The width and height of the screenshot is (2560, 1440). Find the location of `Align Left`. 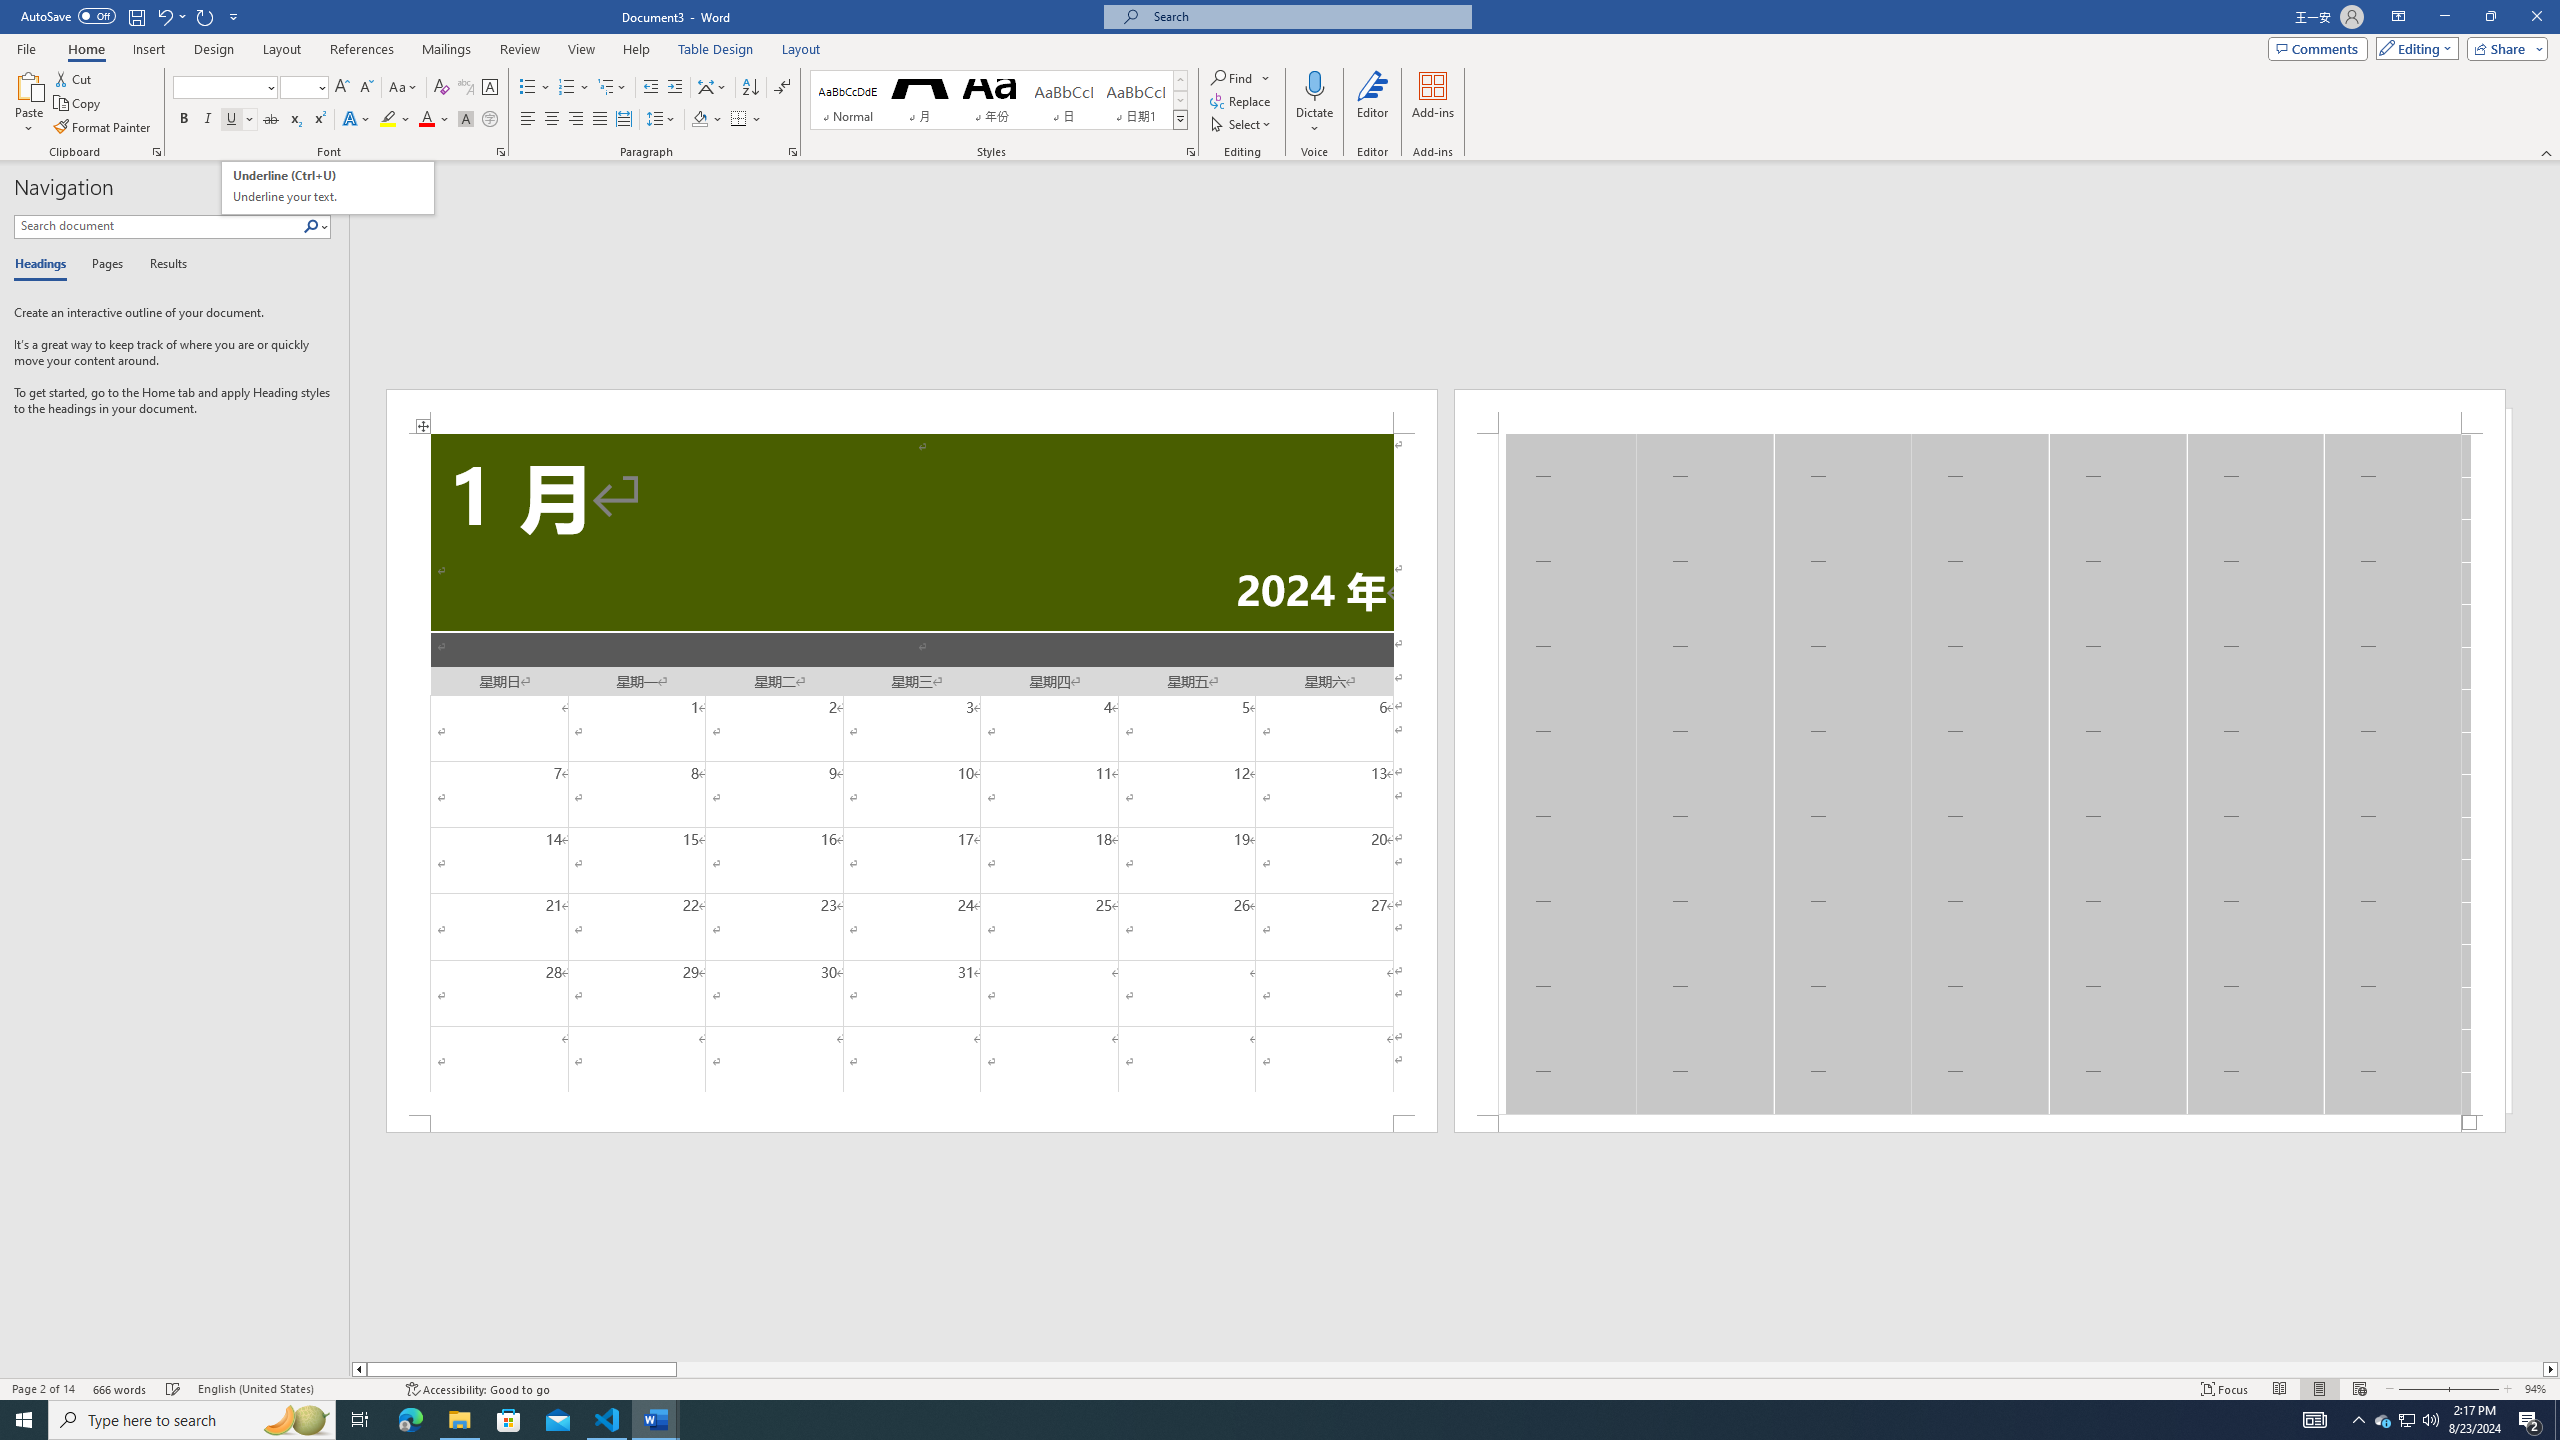

Align Left is located at coordinates (528, 120).